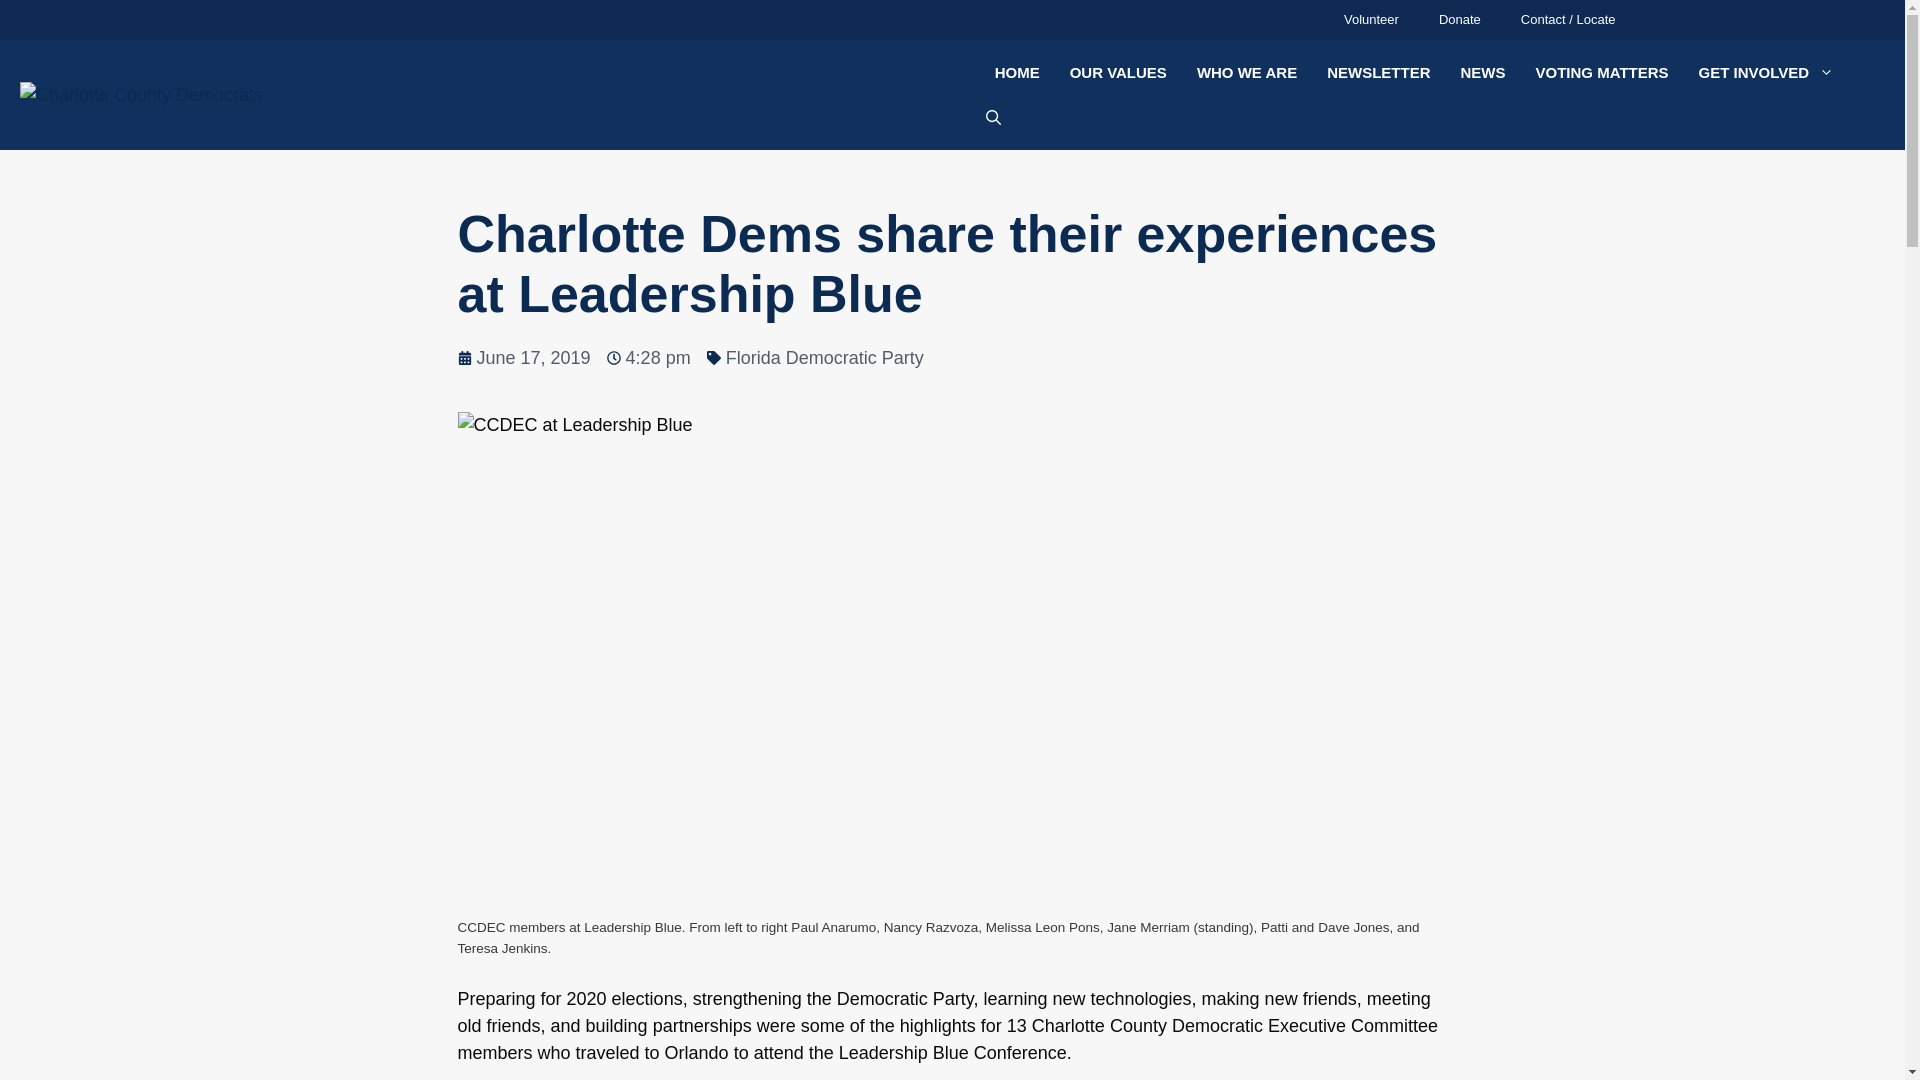  I want to click on NEWS, so click(1482, 72).